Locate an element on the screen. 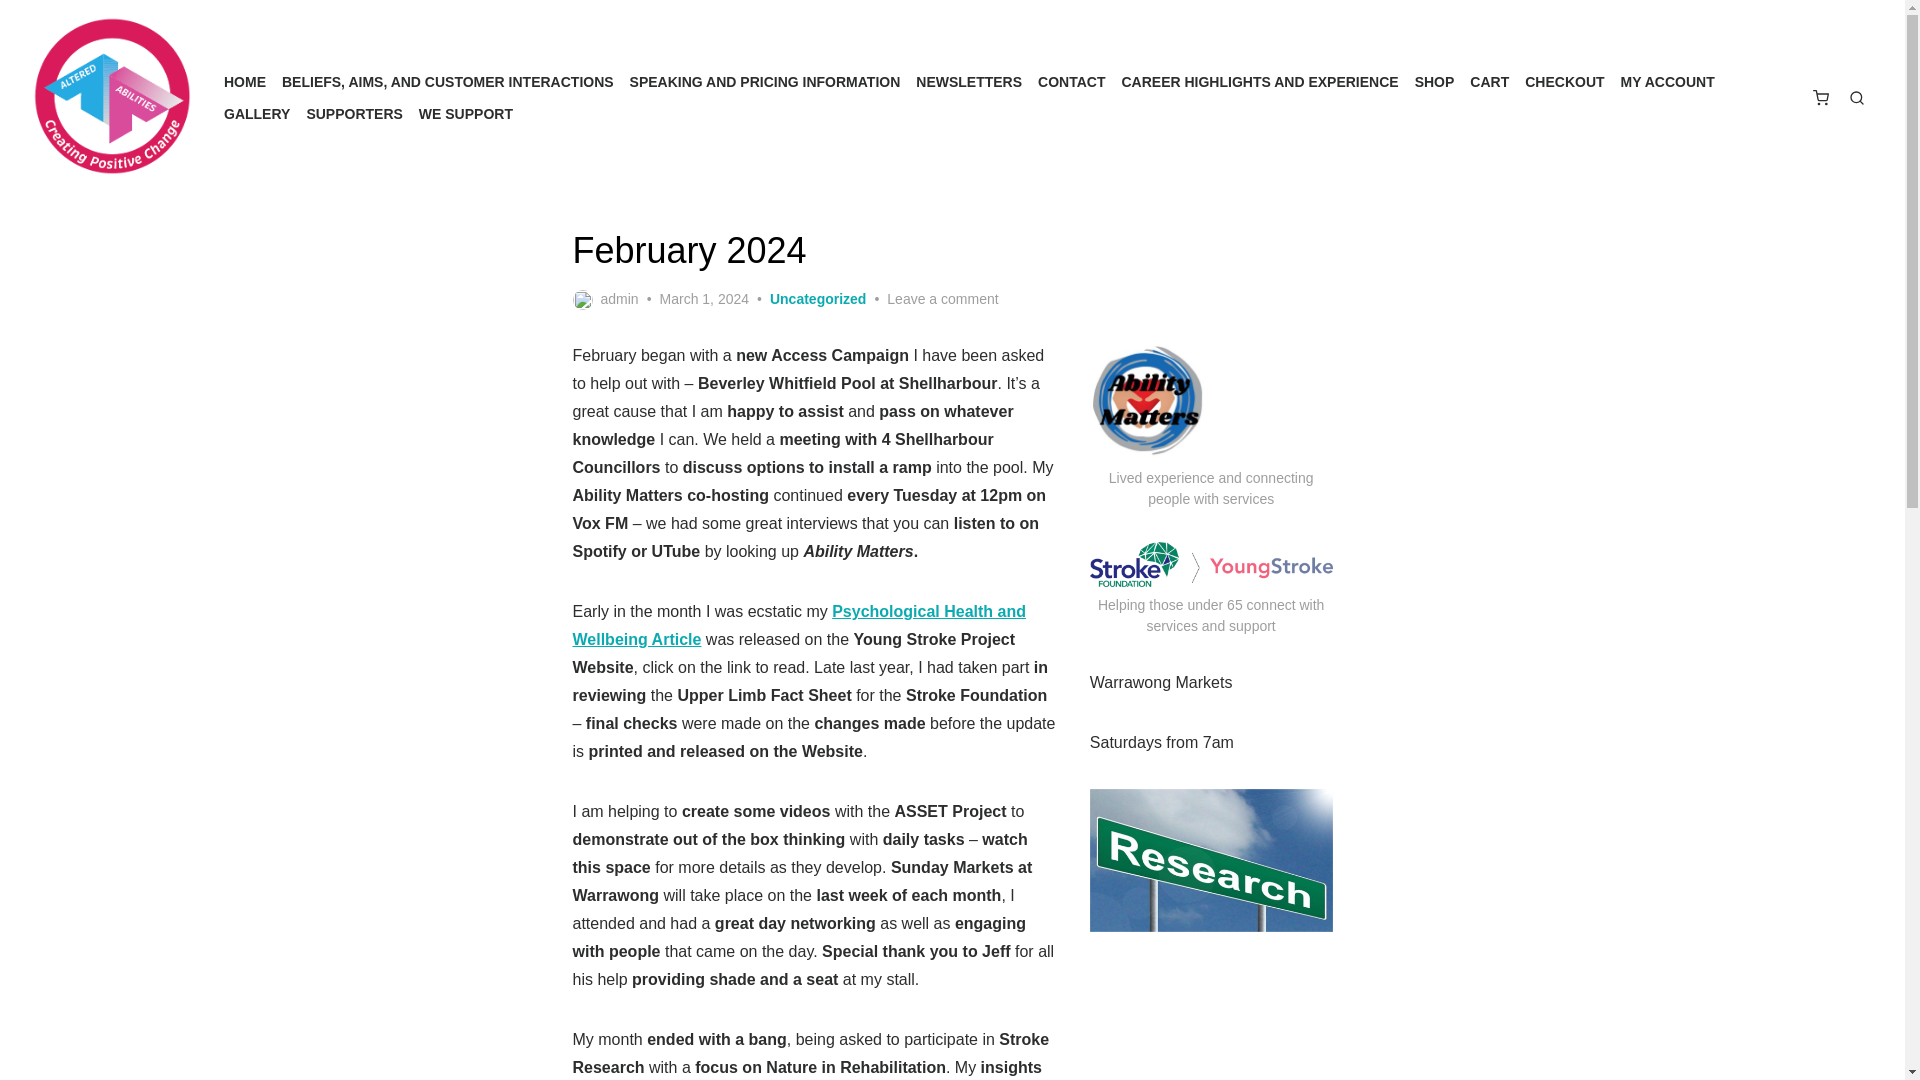 This screenshot has height=1080, width=1920. March 1, 2024 is located at coordinates (705, 299).